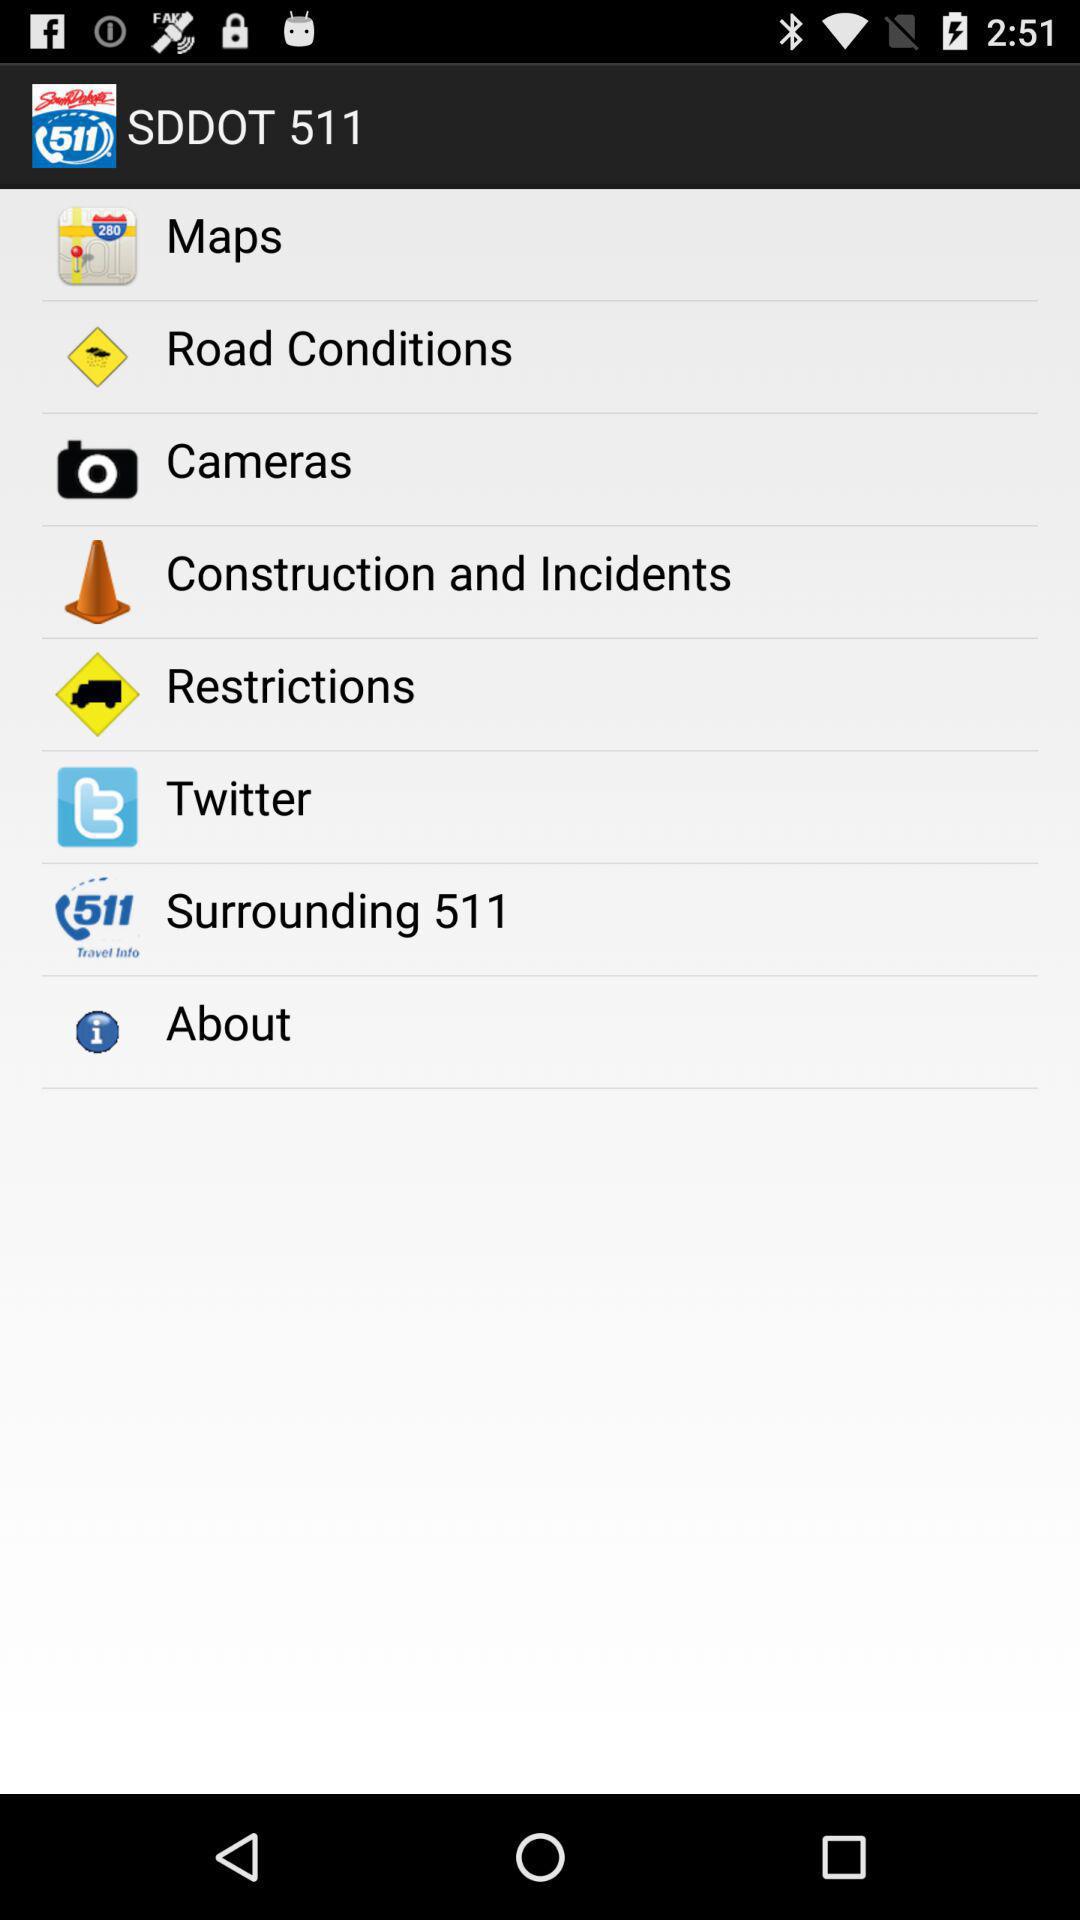 The height and width of the screenshot is (1920, 1080). I want to click on swipe to construction and incidents icon, so click(448, 572).